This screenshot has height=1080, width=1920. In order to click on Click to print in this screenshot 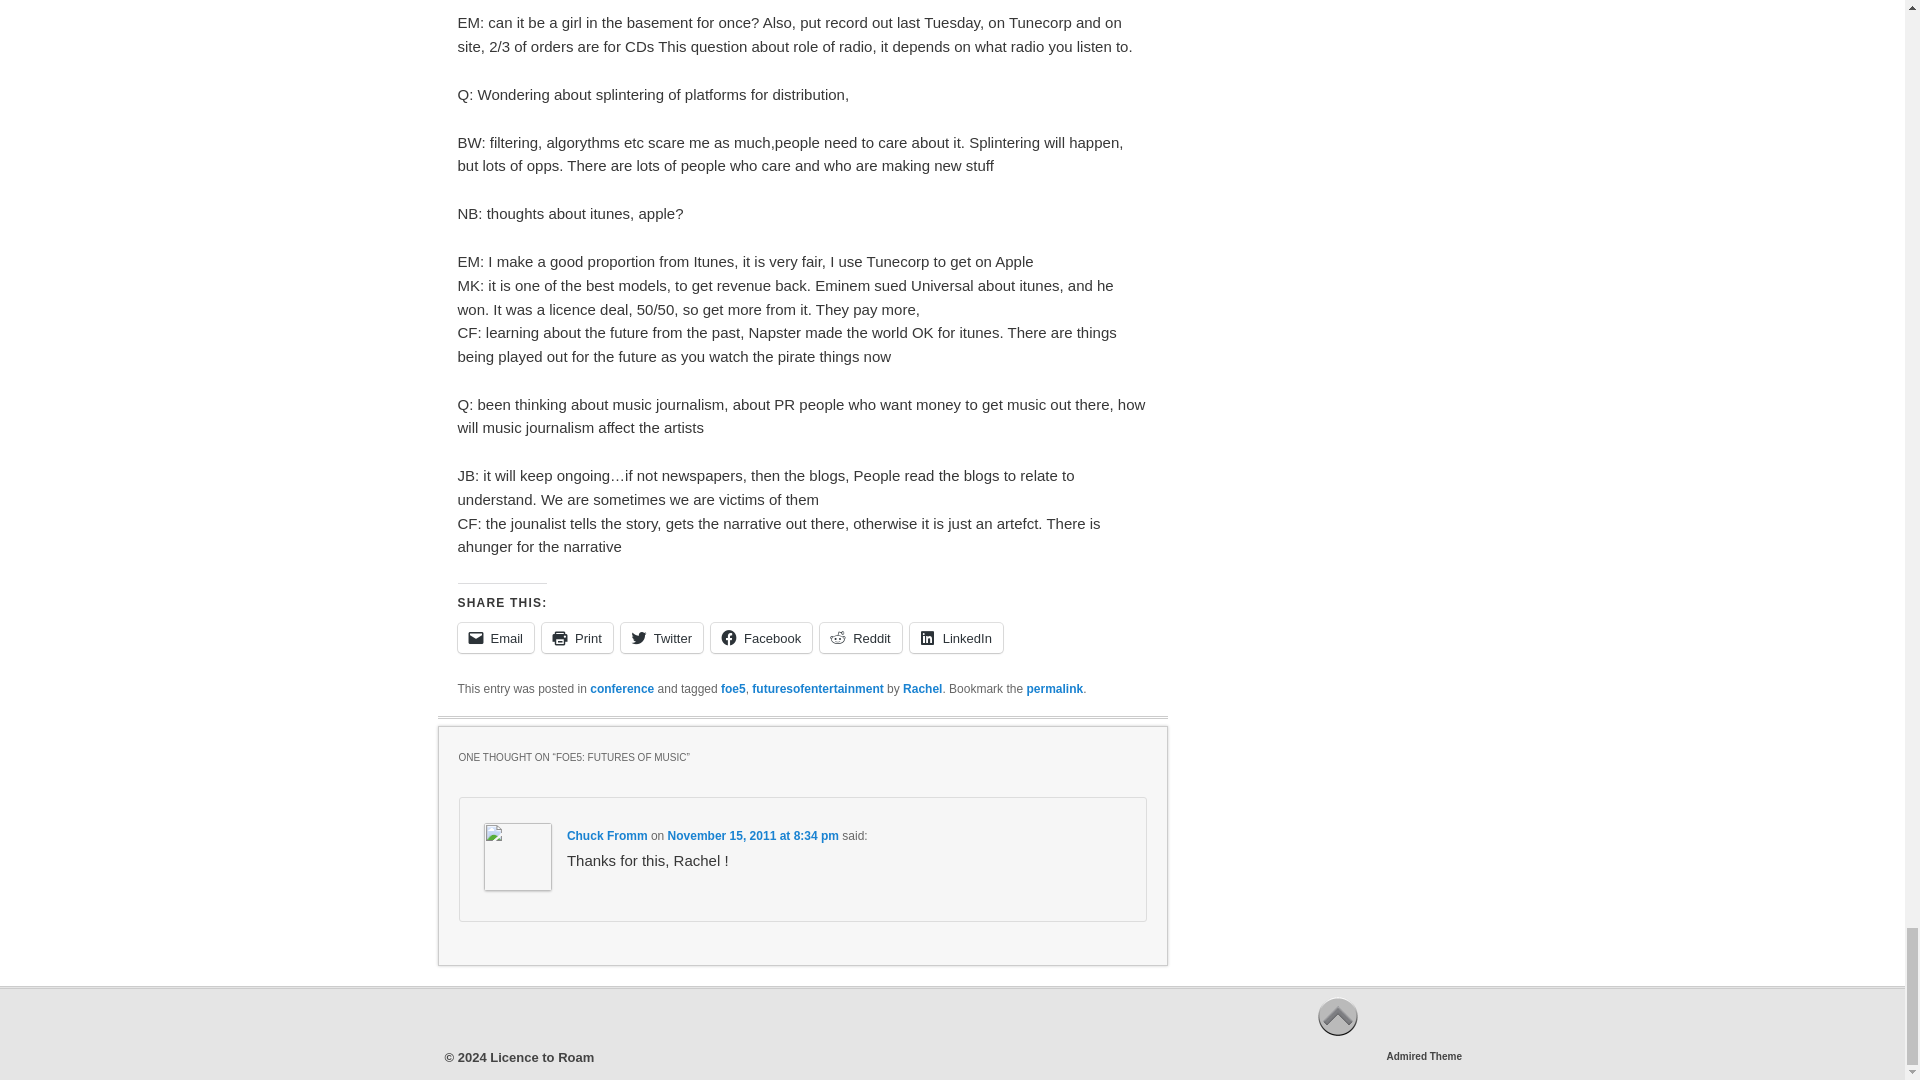, I will do `click(576, 638)`.